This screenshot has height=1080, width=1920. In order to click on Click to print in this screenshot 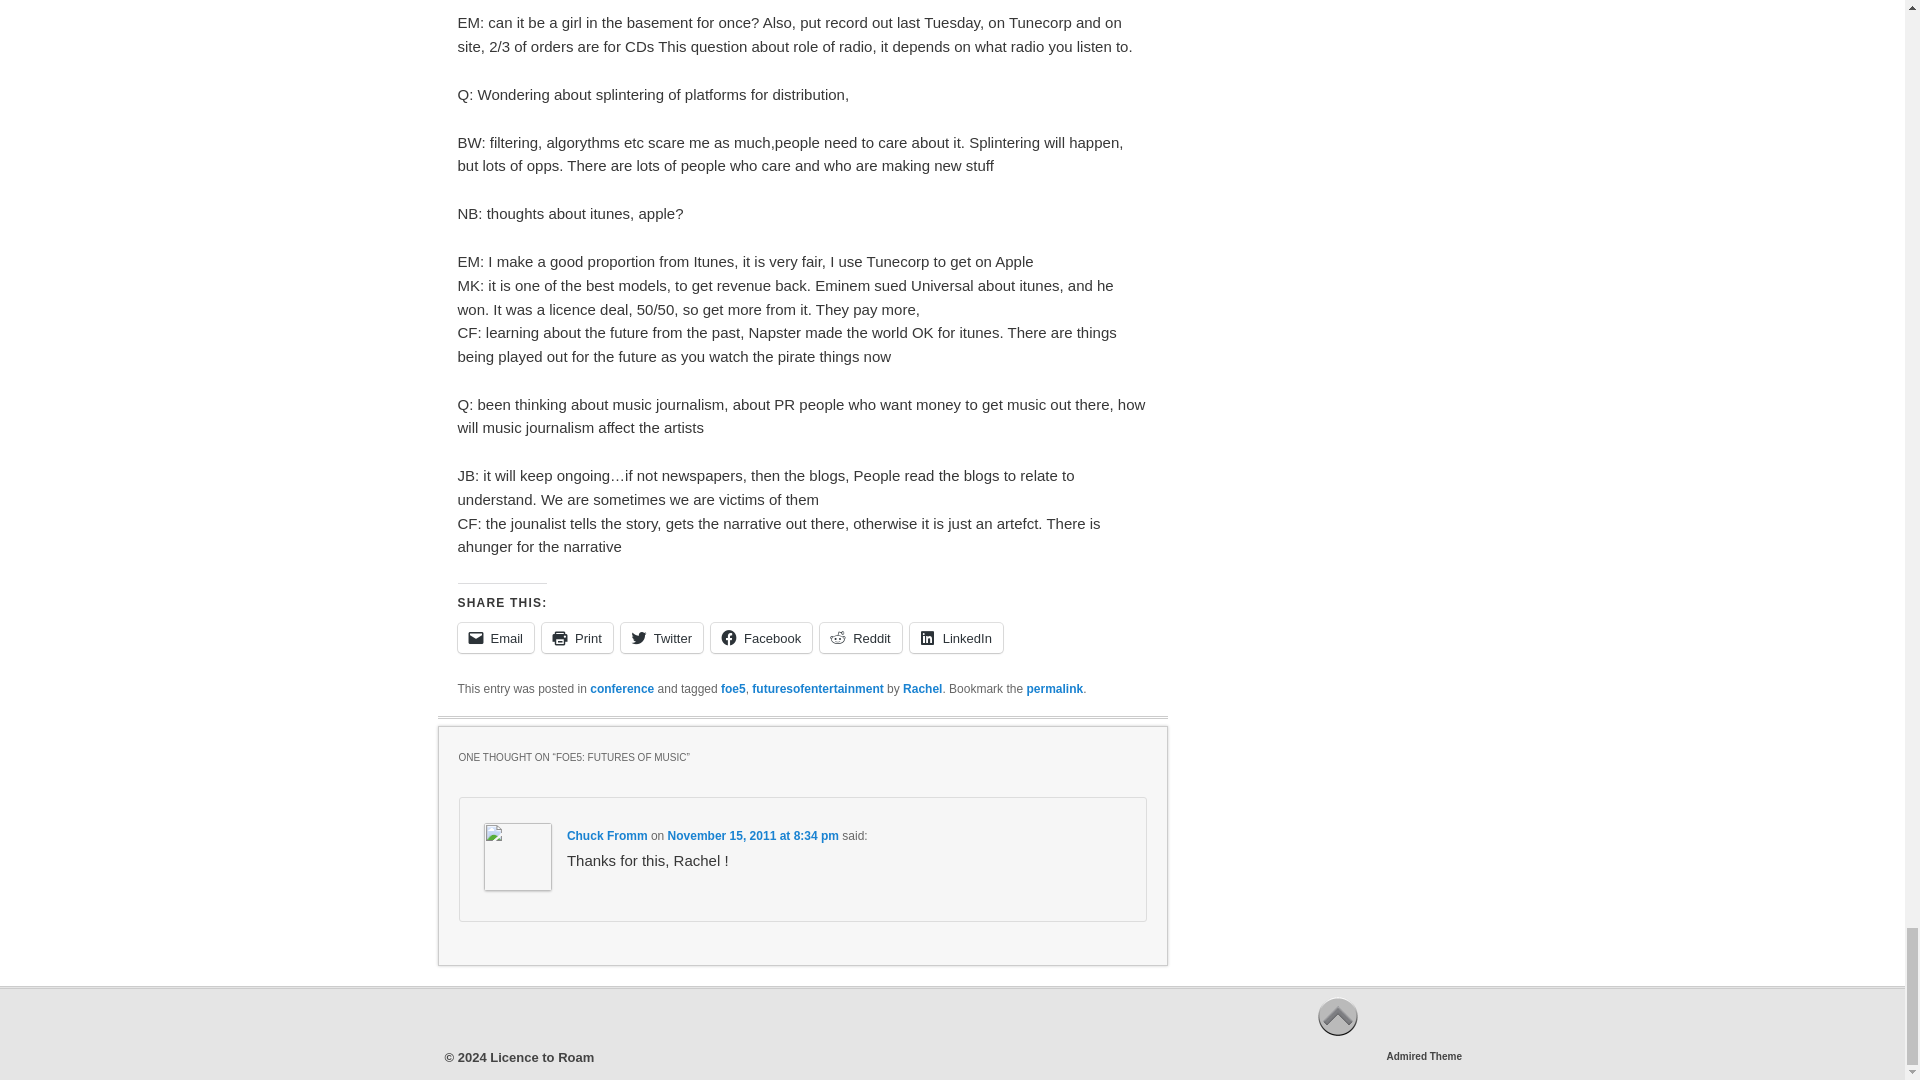, I will do `click(576, 638)`.